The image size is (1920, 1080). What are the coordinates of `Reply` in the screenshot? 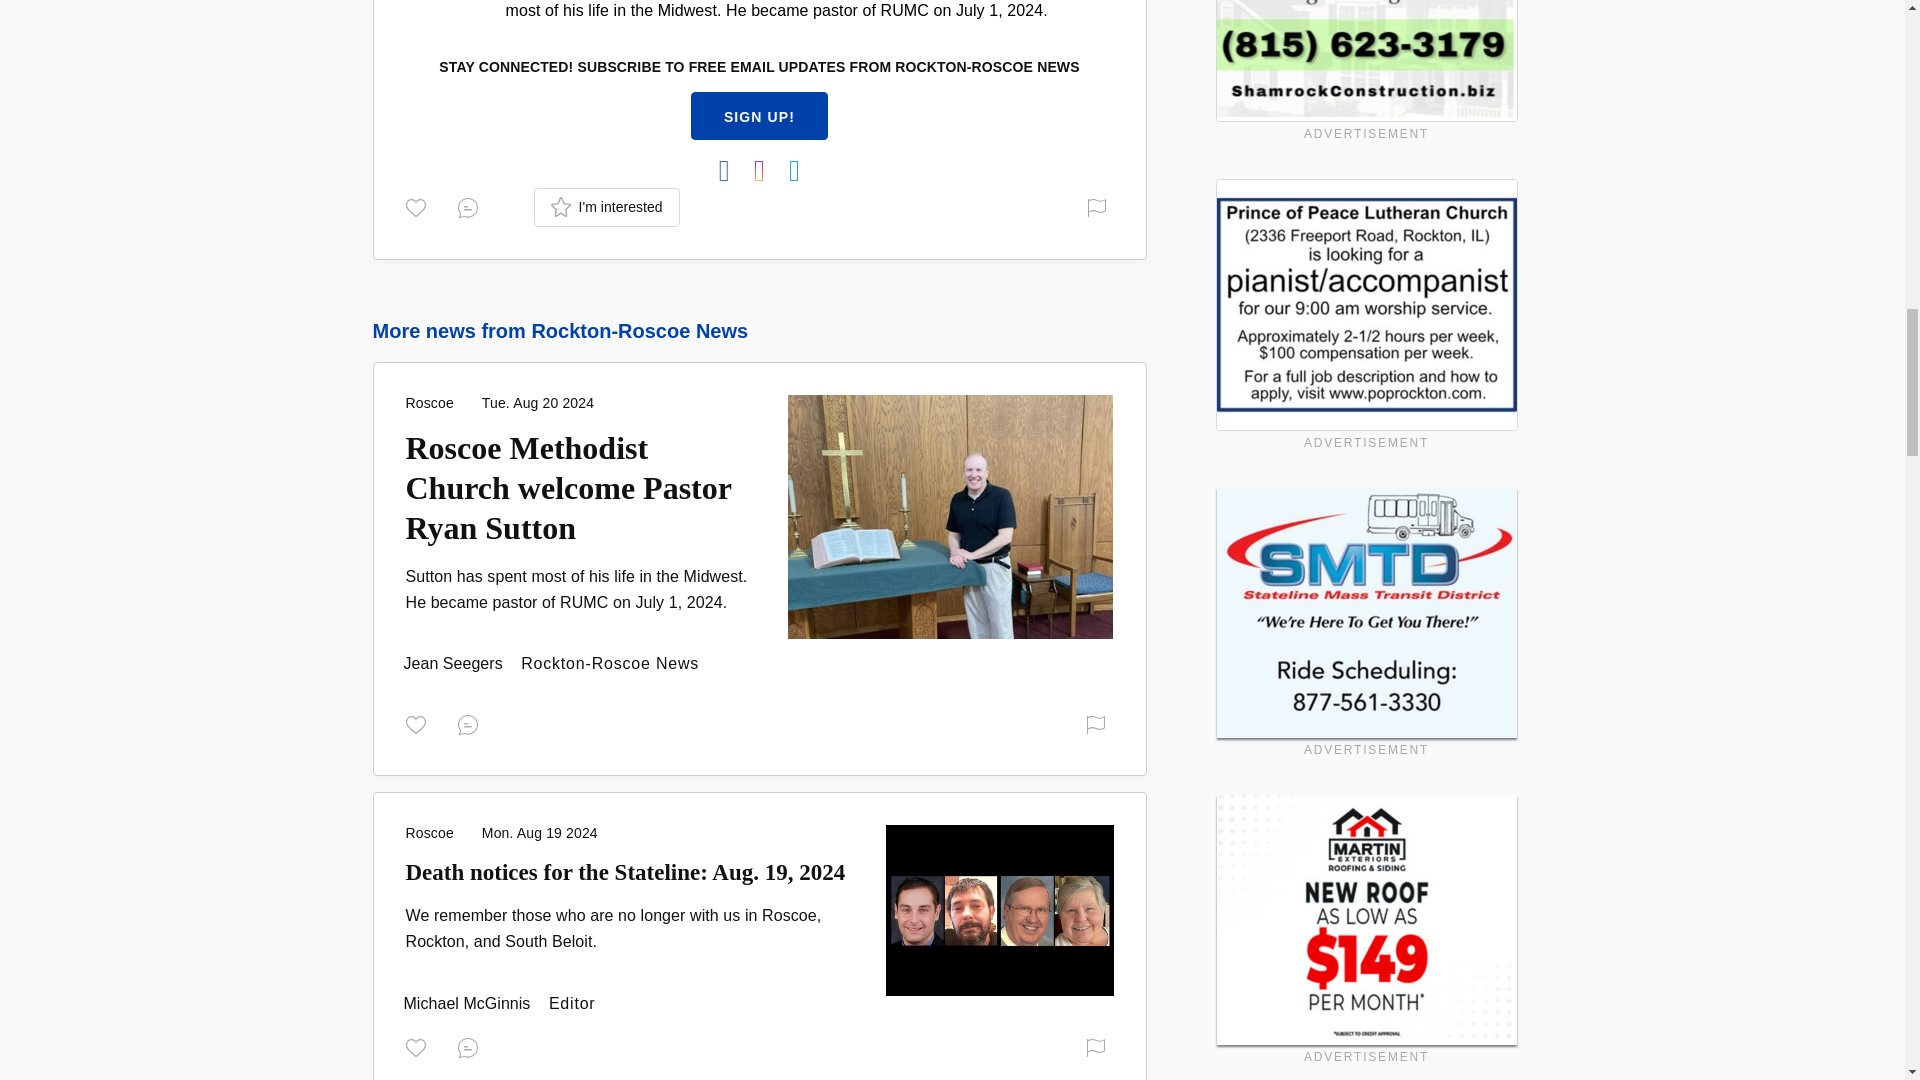 It's located at (472, 1046).